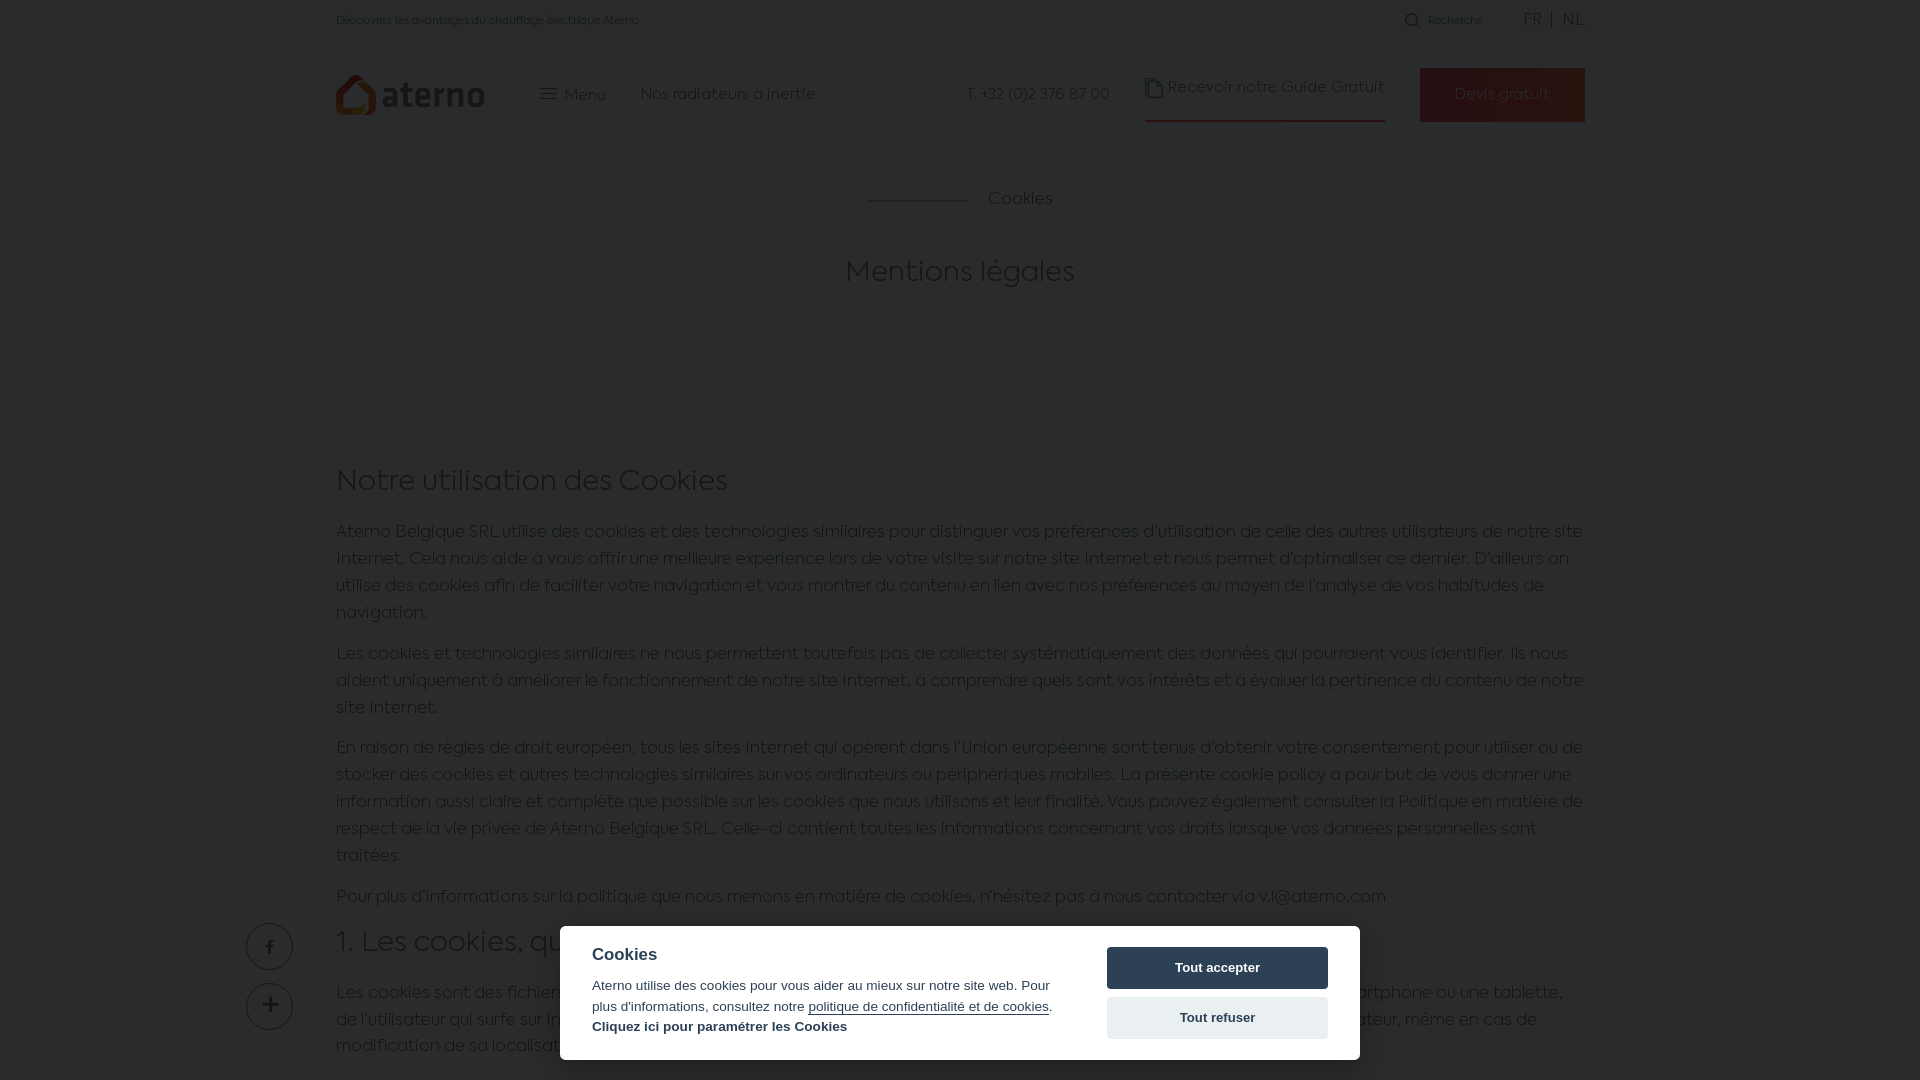 This screenshot has height=1080, width=1920. Describe the element at coordinates (269, 946) in the screenshot. I see `Facebook-f` at that location.